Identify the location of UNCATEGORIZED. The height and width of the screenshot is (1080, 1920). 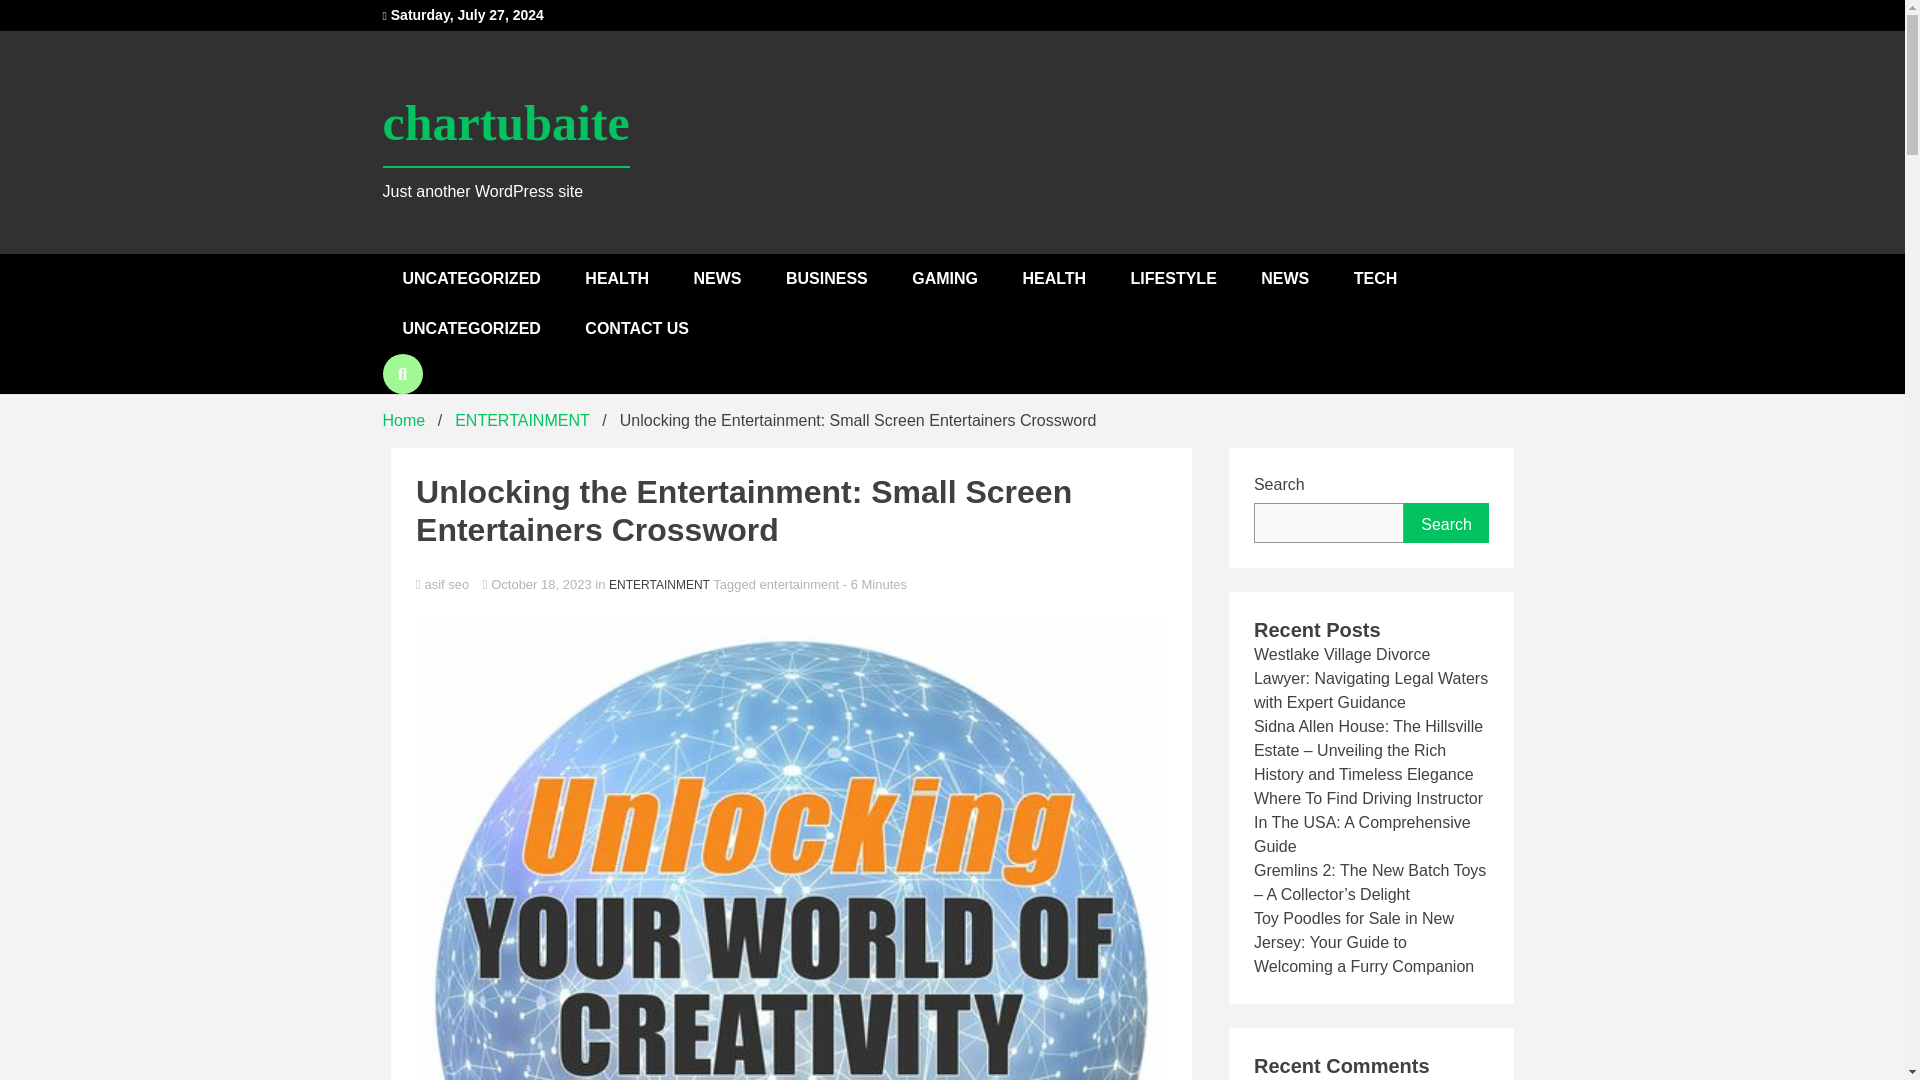
(471, 278).